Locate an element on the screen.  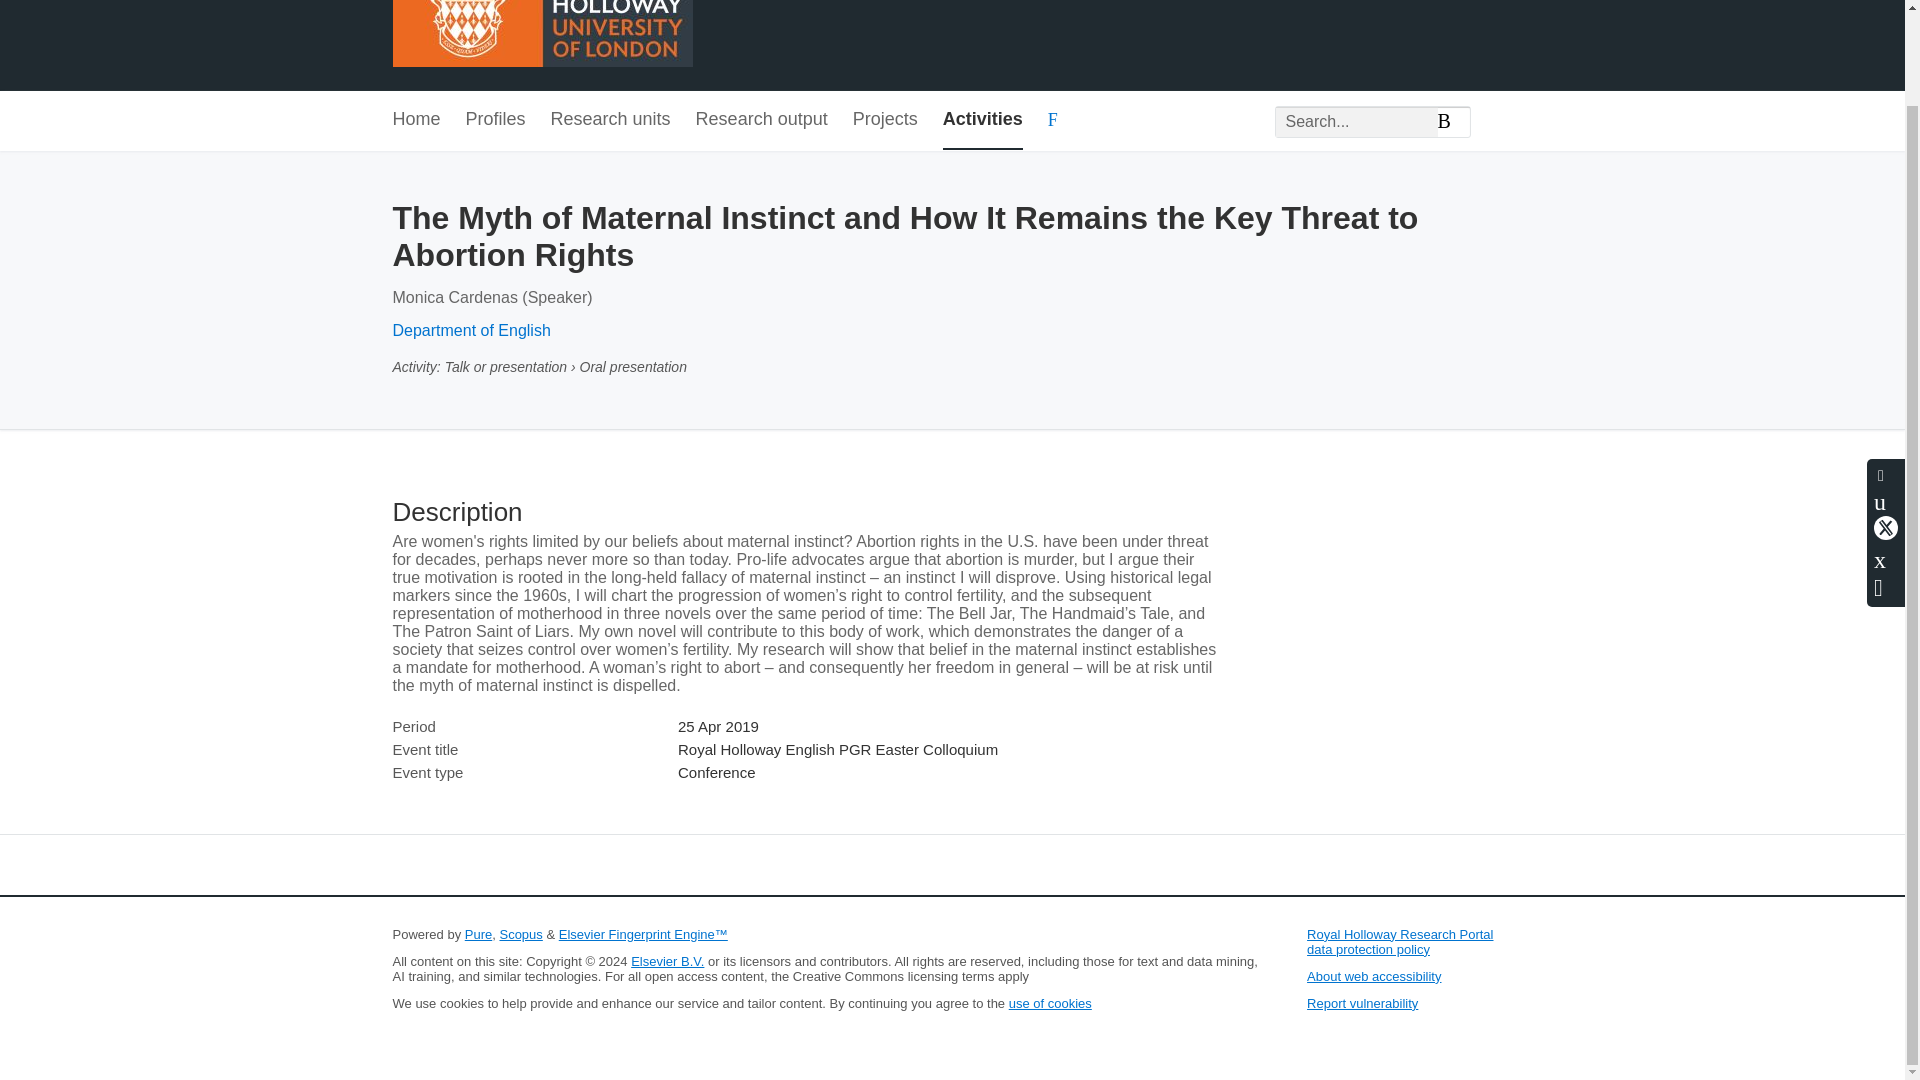
Royal Holloway Research Portal Home is located at coordinates (541, 36).